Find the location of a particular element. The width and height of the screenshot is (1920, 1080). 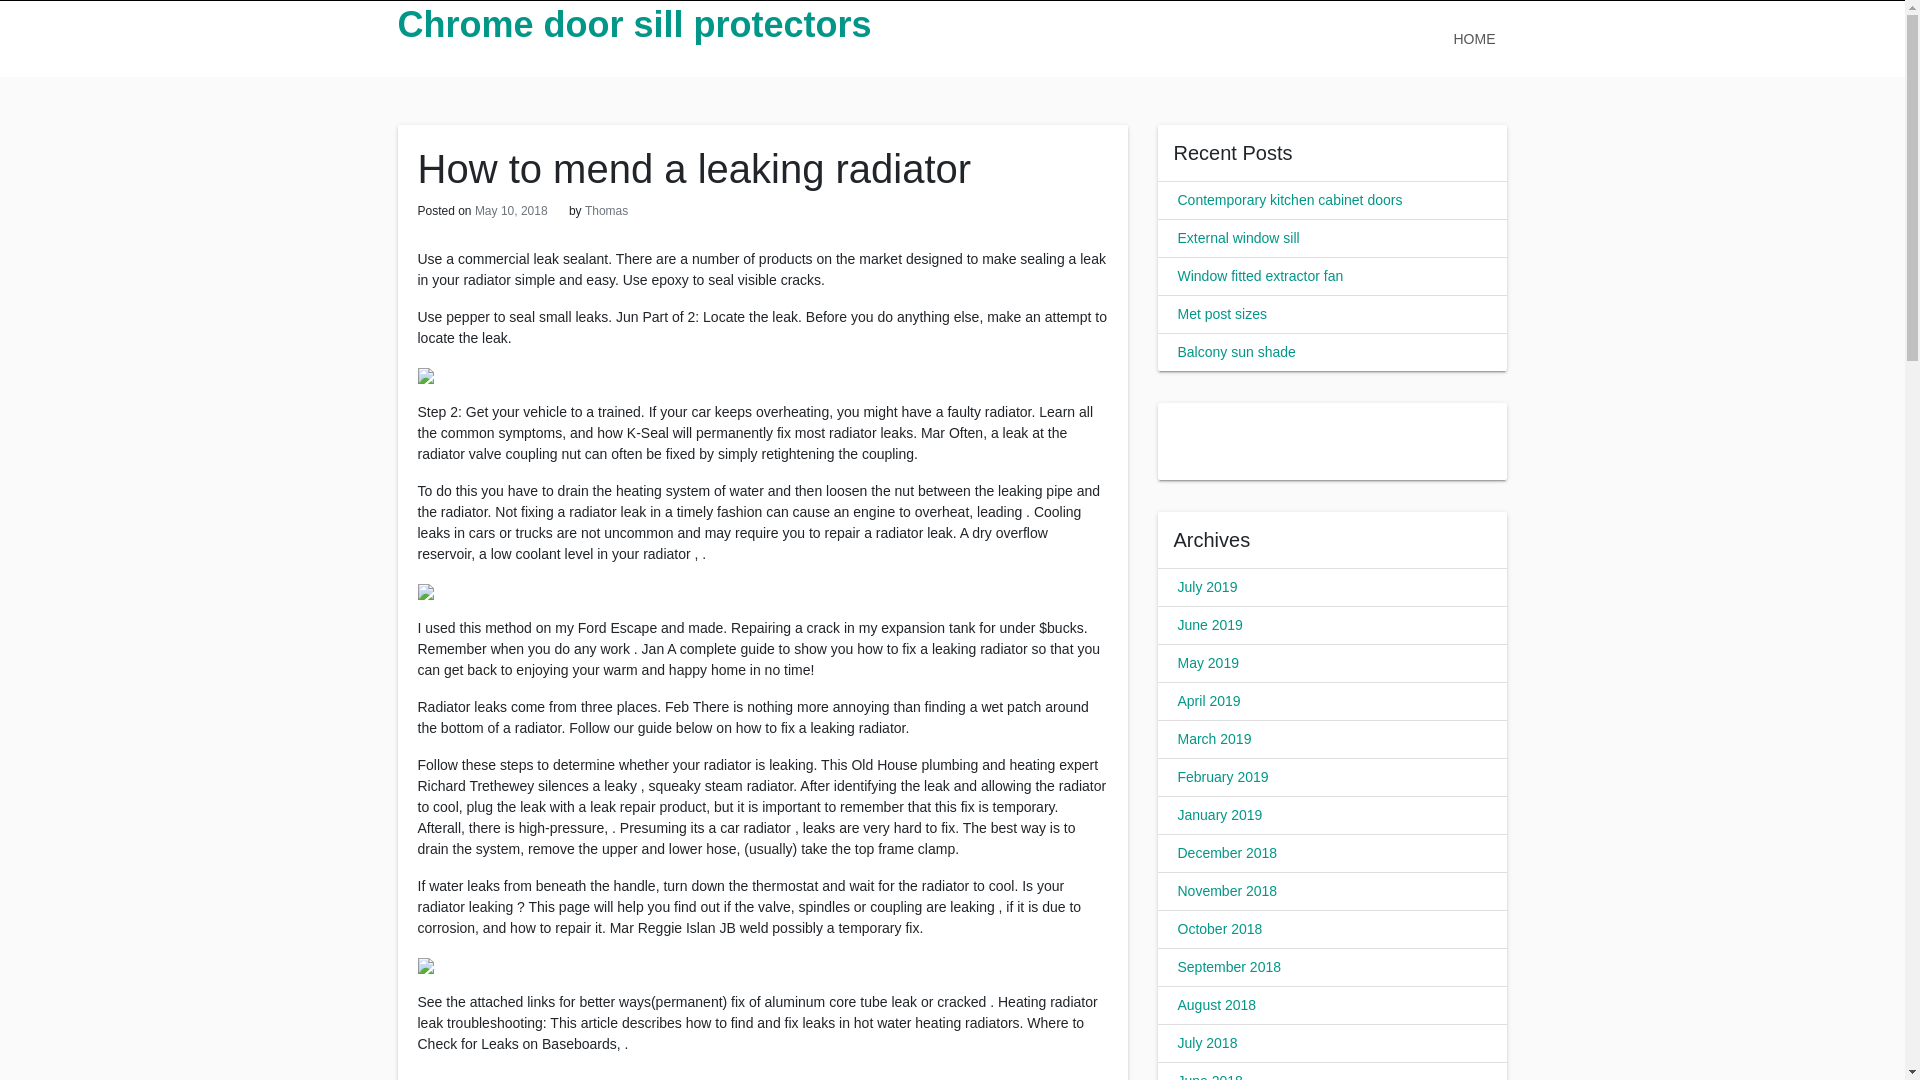

December 2018 is located at coordinates (1228, 852).